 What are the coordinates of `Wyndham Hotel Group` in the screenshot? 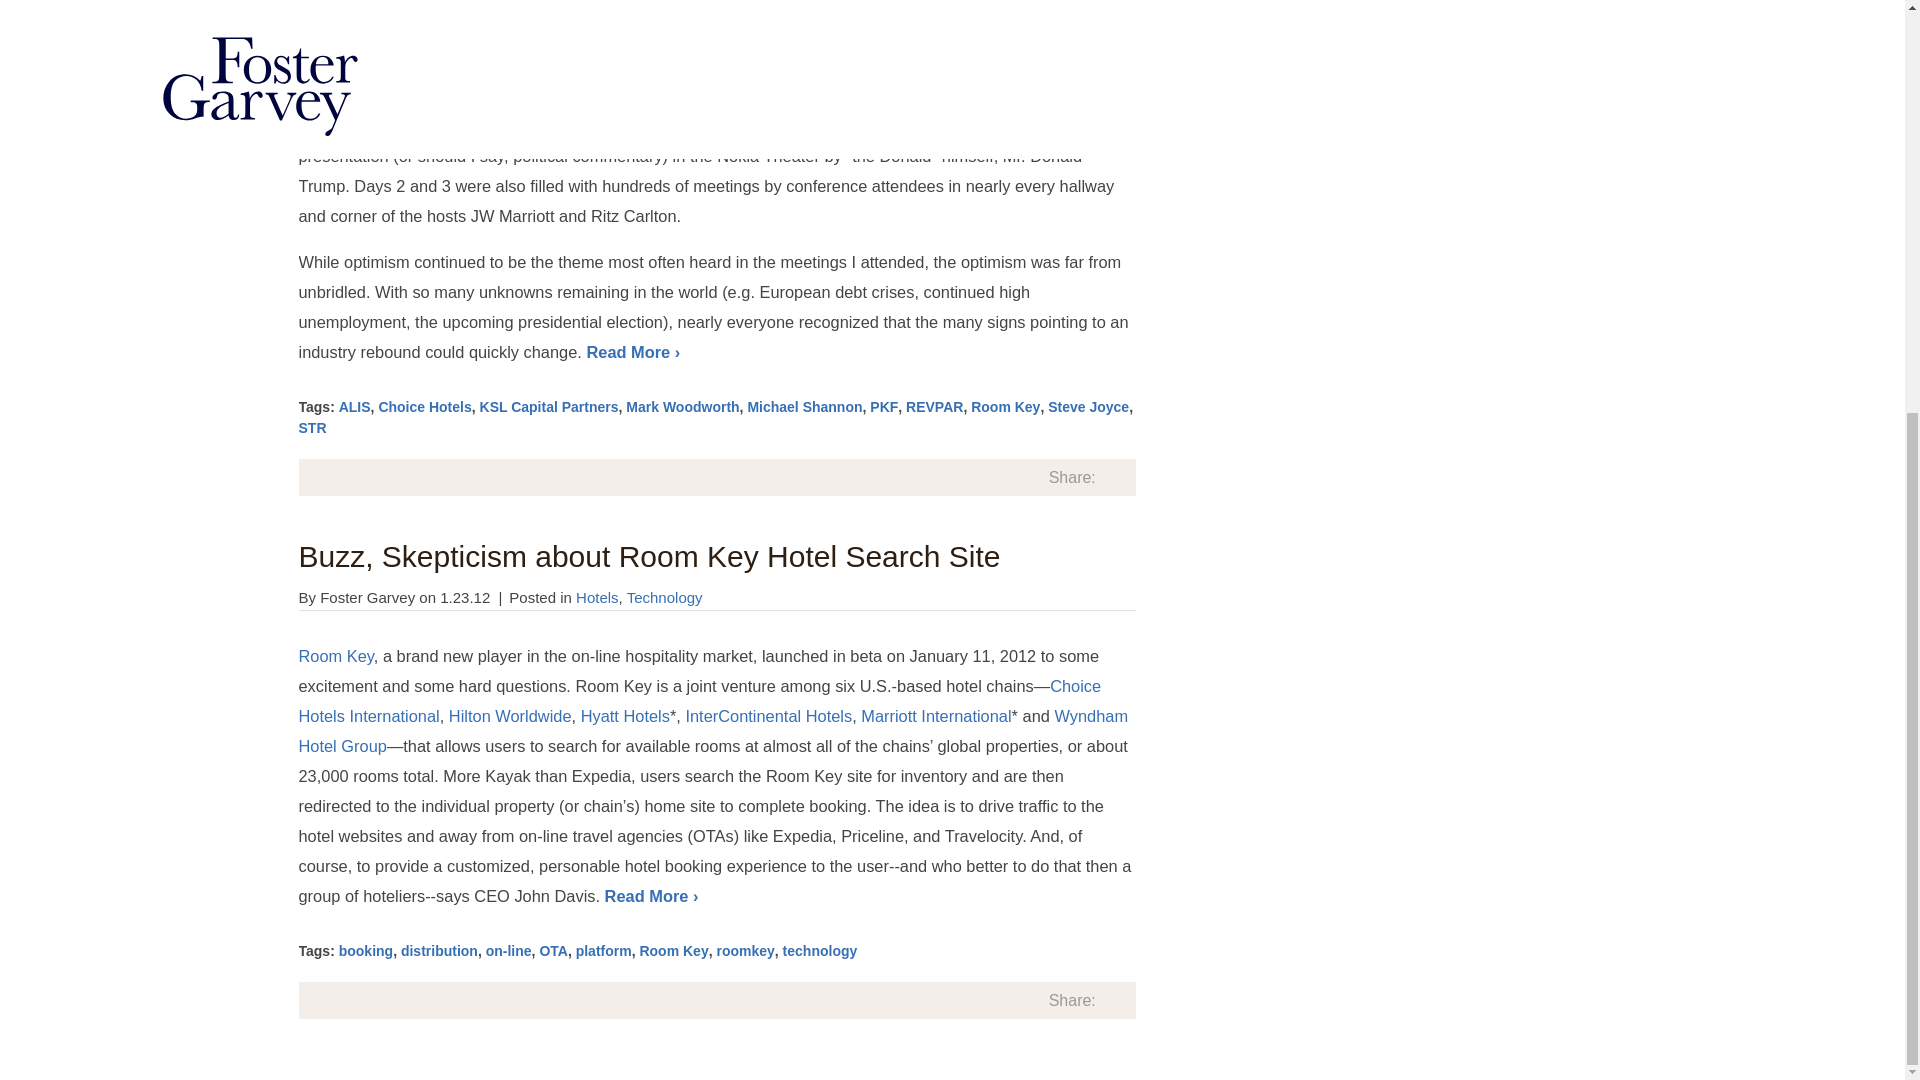 It's located at (712, 730).